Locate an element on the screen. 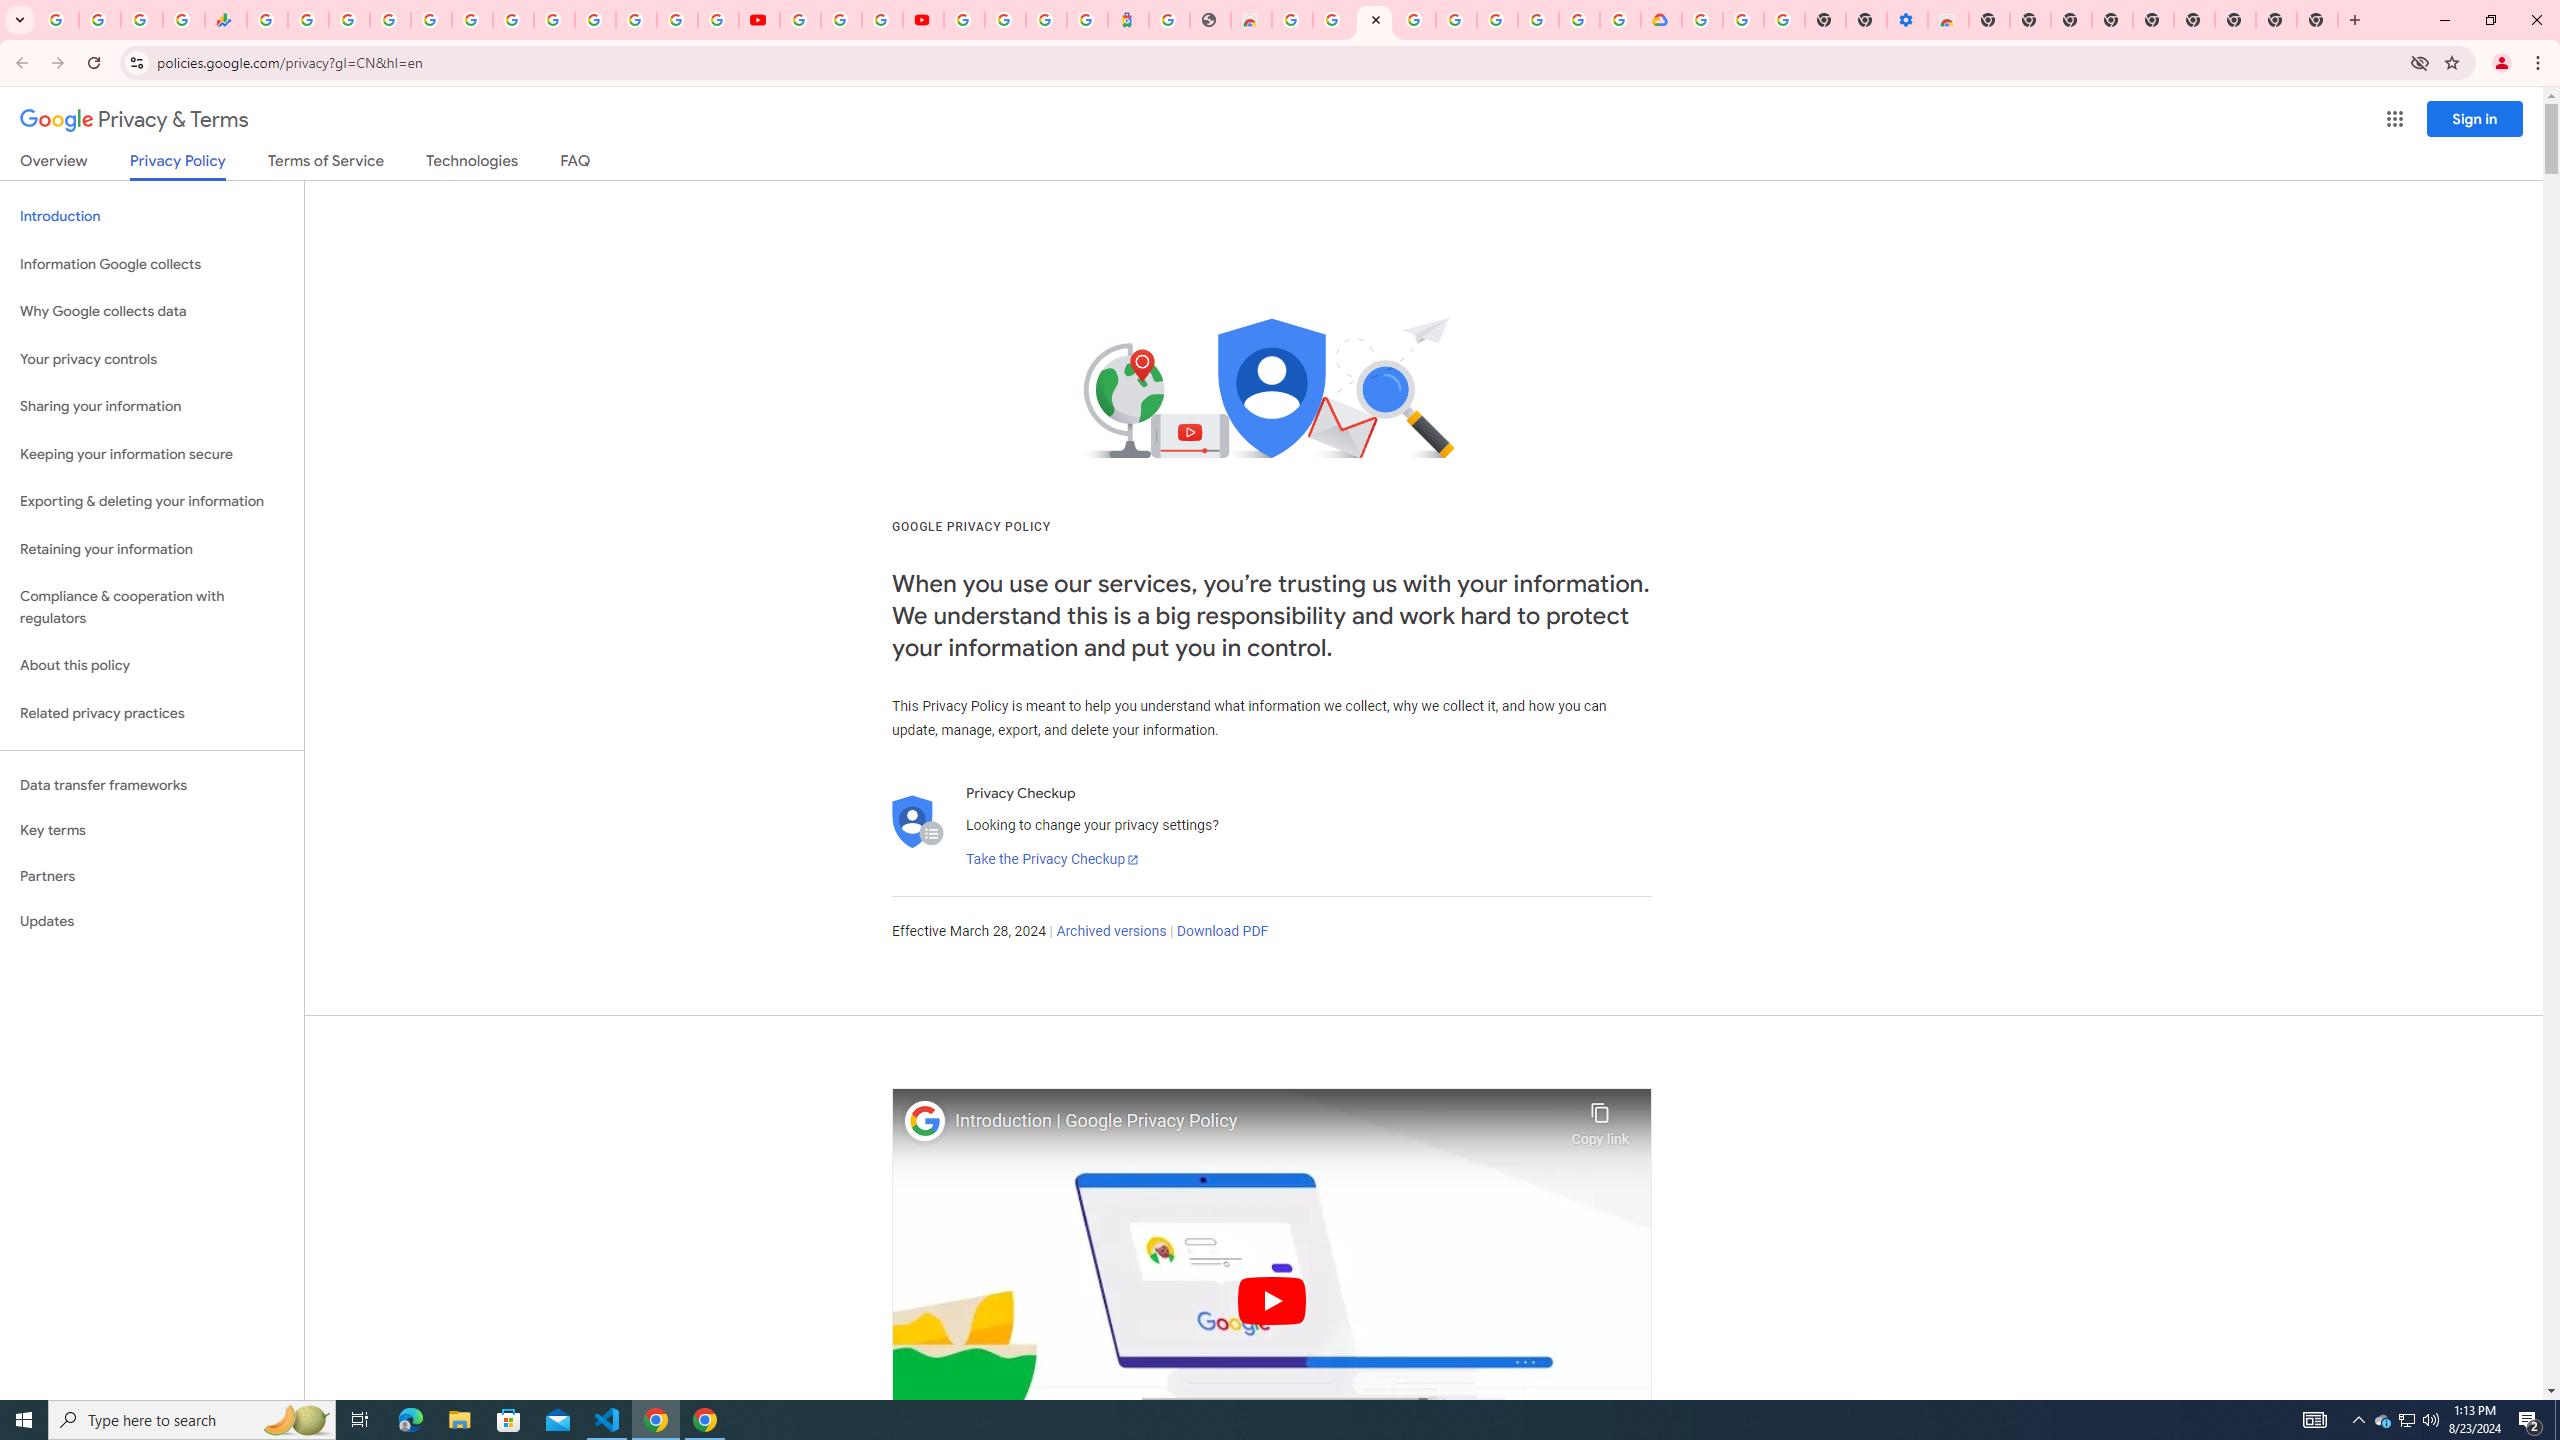 The image size is (2560, 1440). Create your Google Account is located at coordinates (882, 20).